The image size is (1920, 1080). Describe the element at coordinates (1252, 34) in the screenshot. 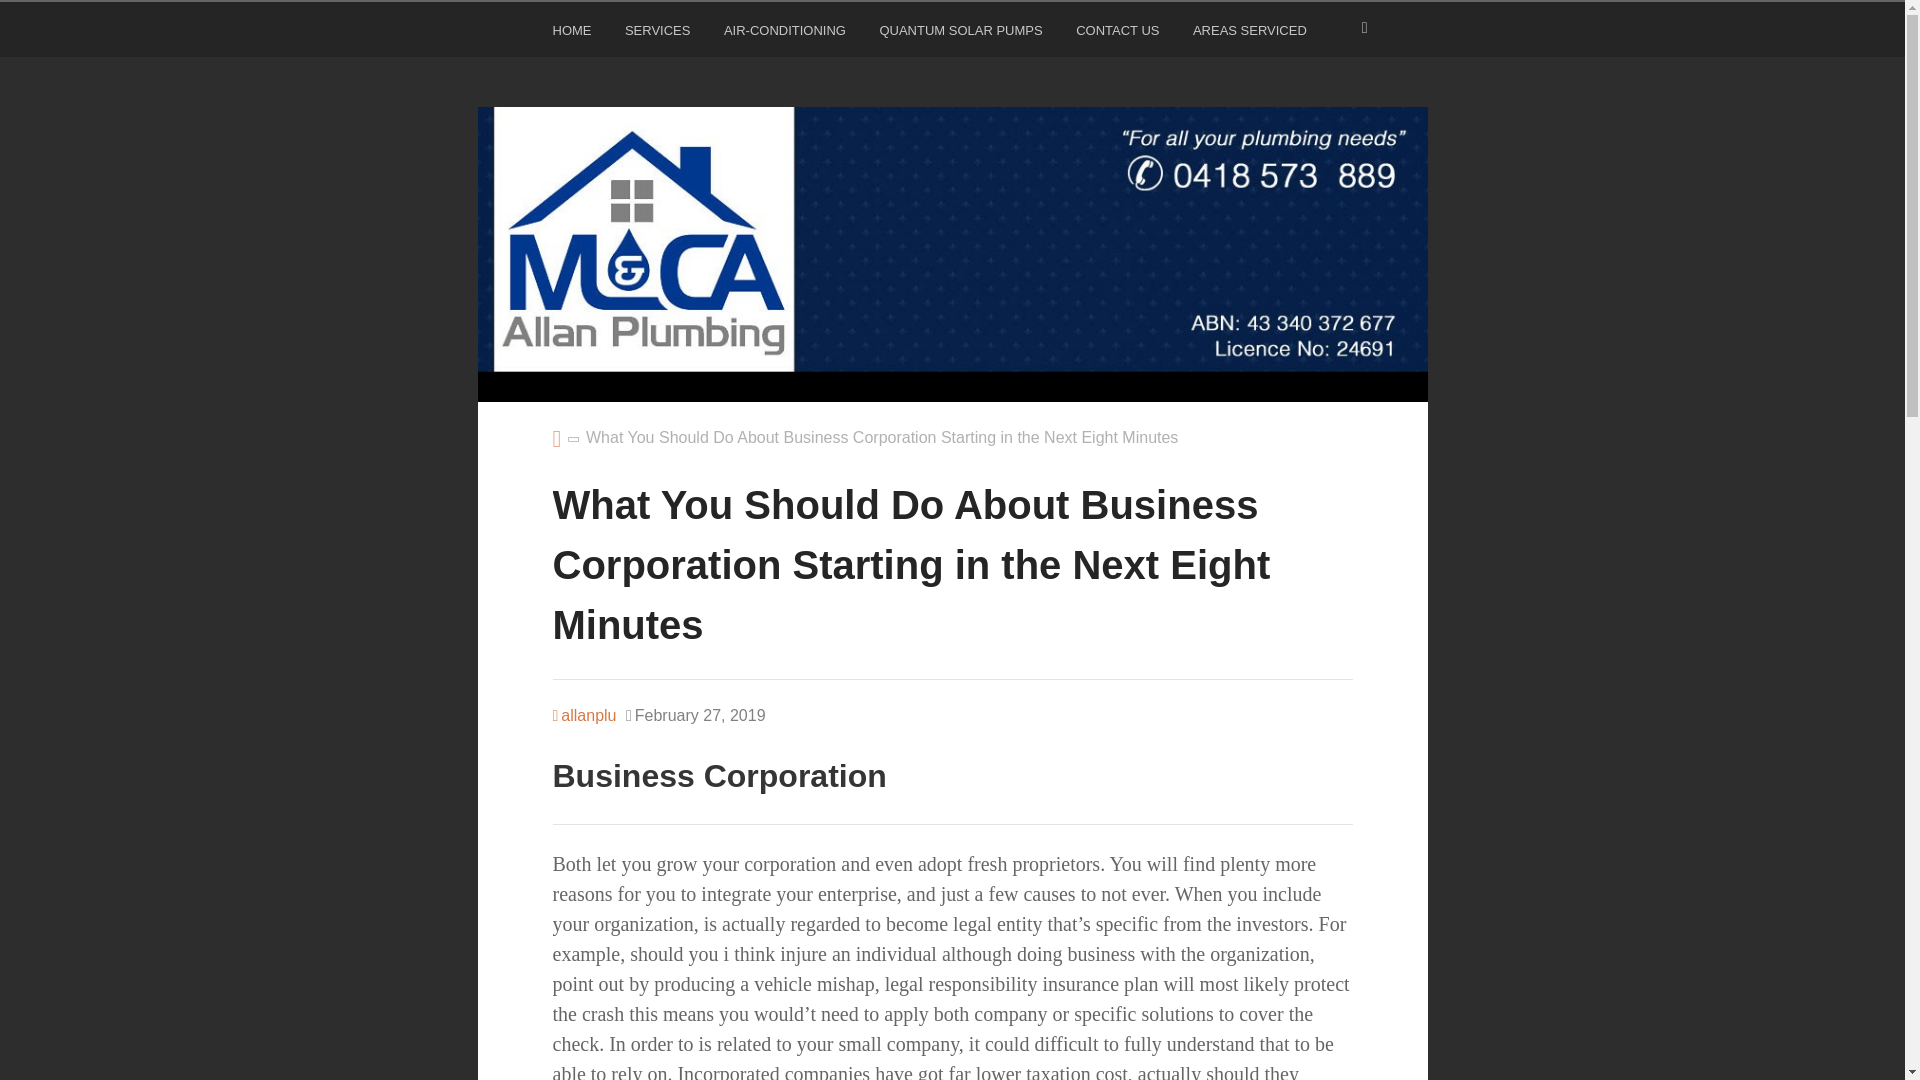

I see `AREAS SERVICED` at that location.